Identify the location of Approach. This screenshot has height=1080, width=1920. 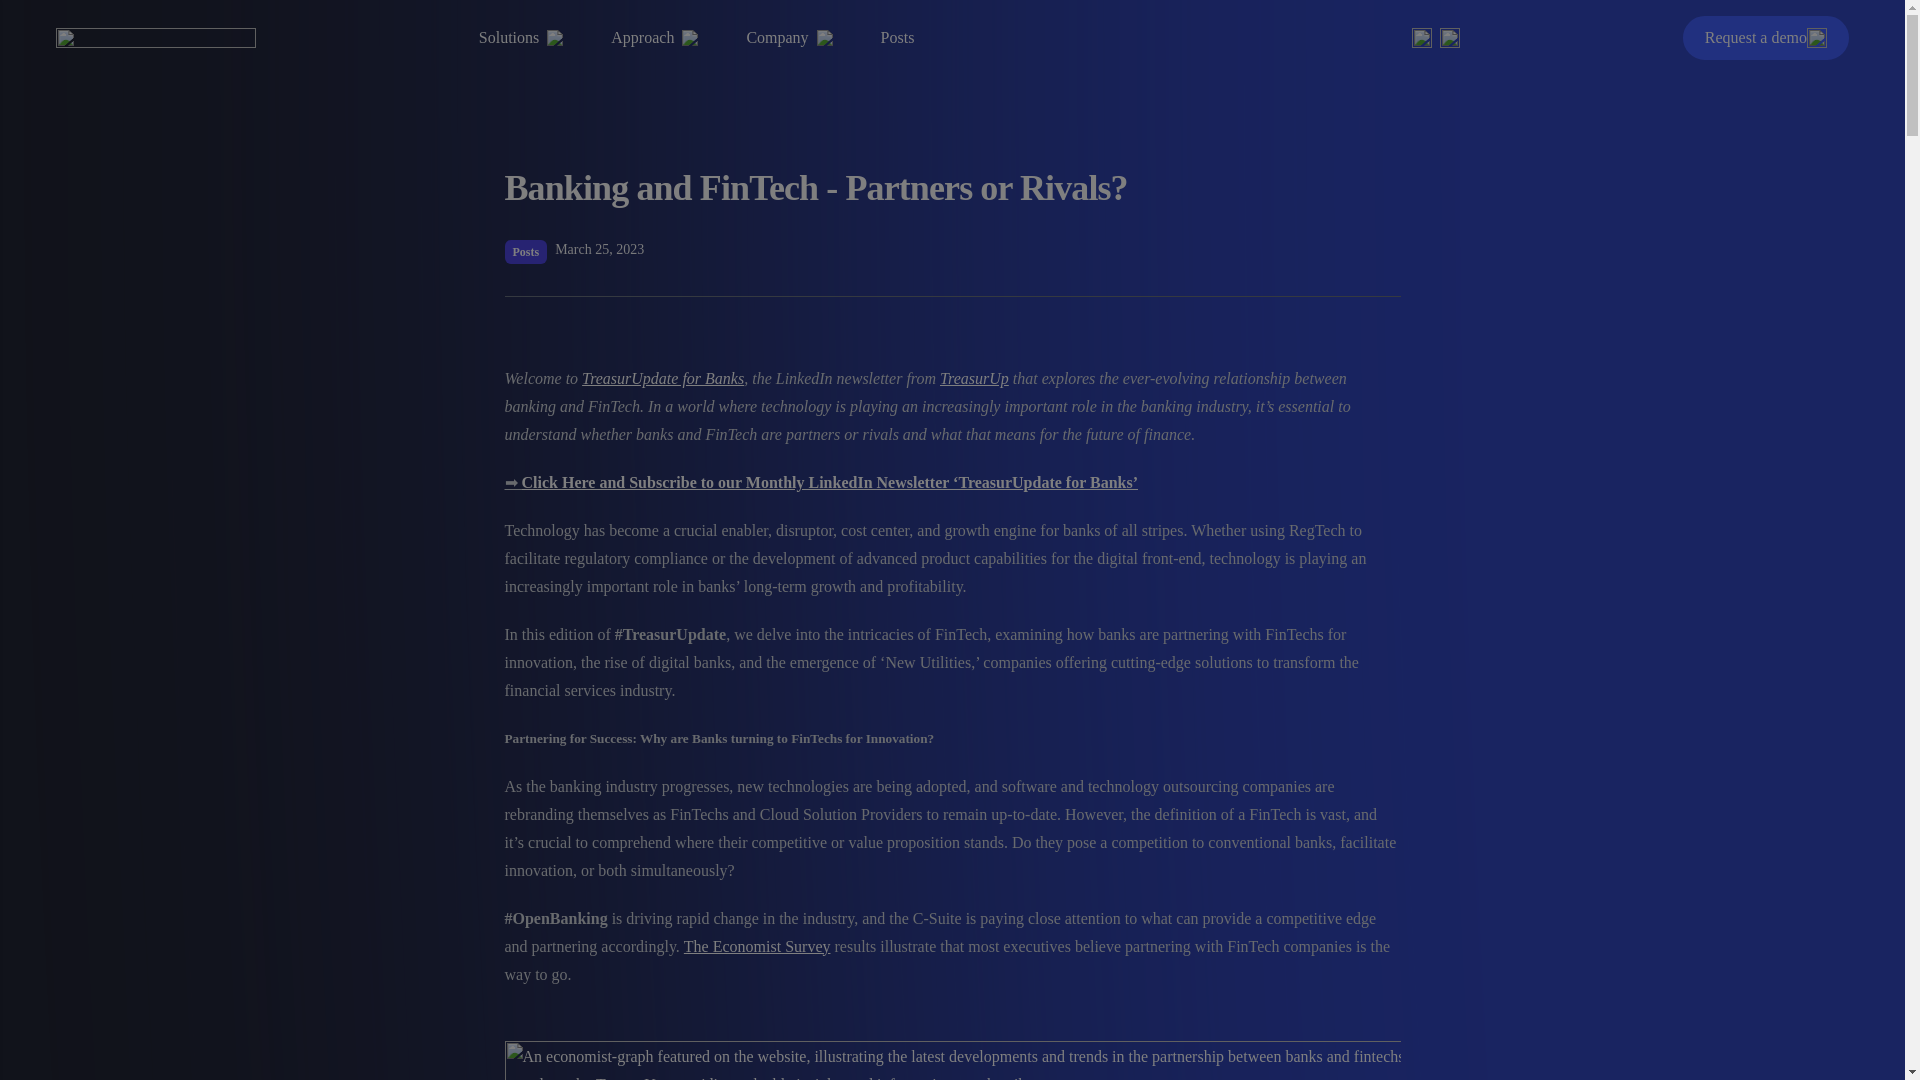
(654, 38).